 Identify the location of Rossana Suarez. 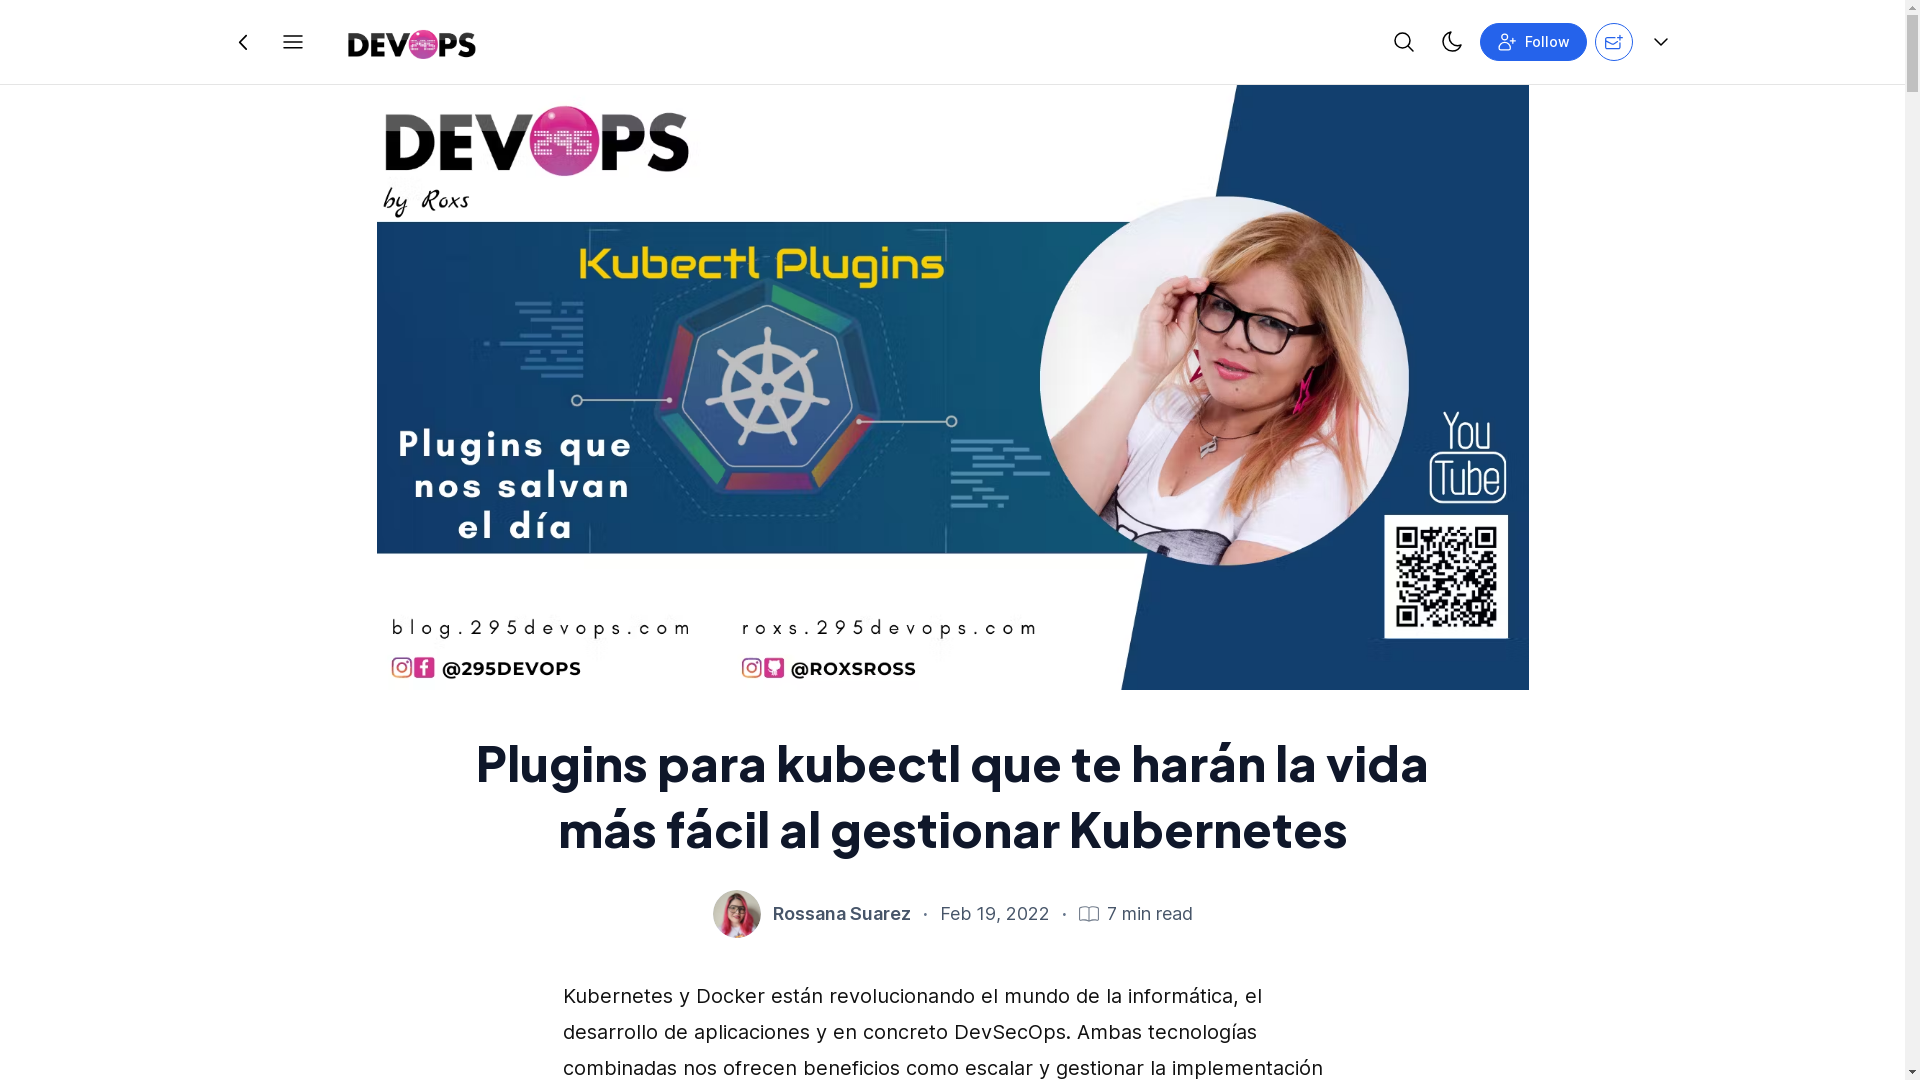
(841, 914).